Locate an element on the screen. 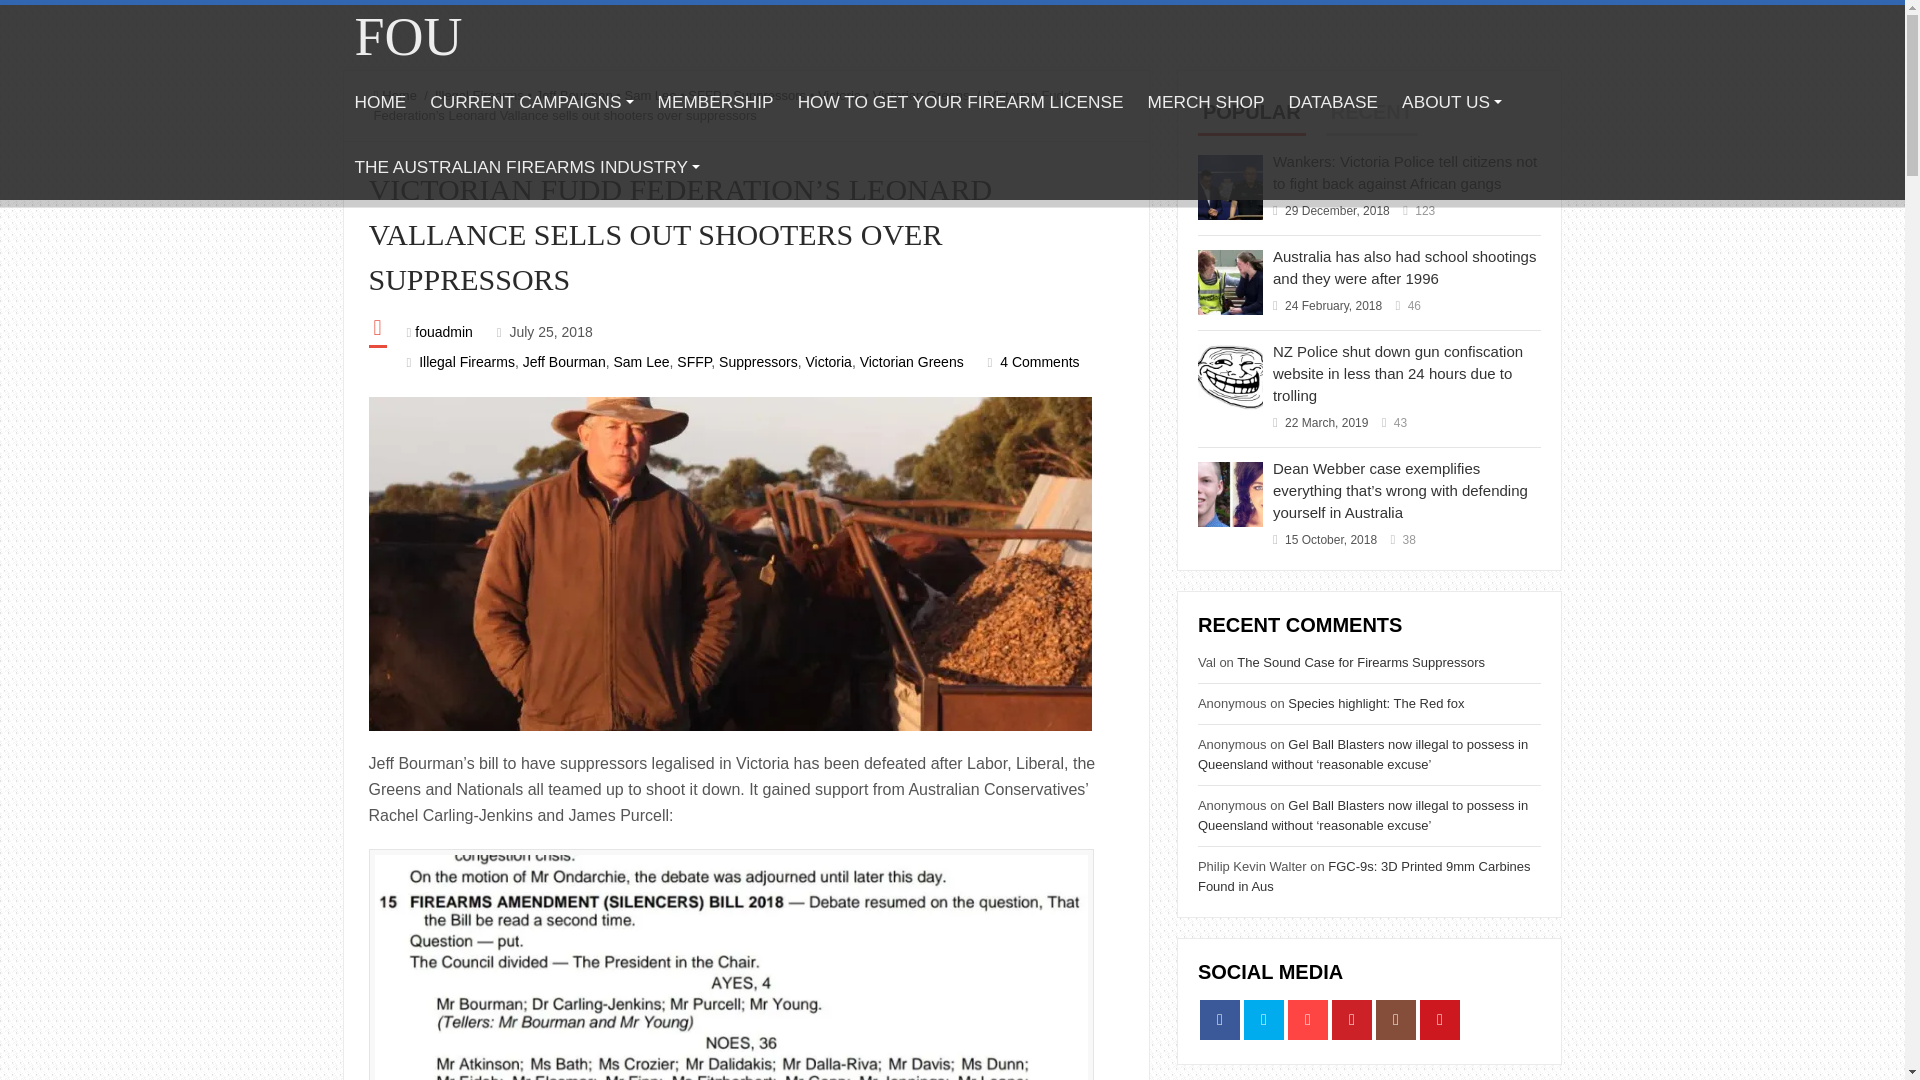  fouadmin is located at coordinates (443, 332).